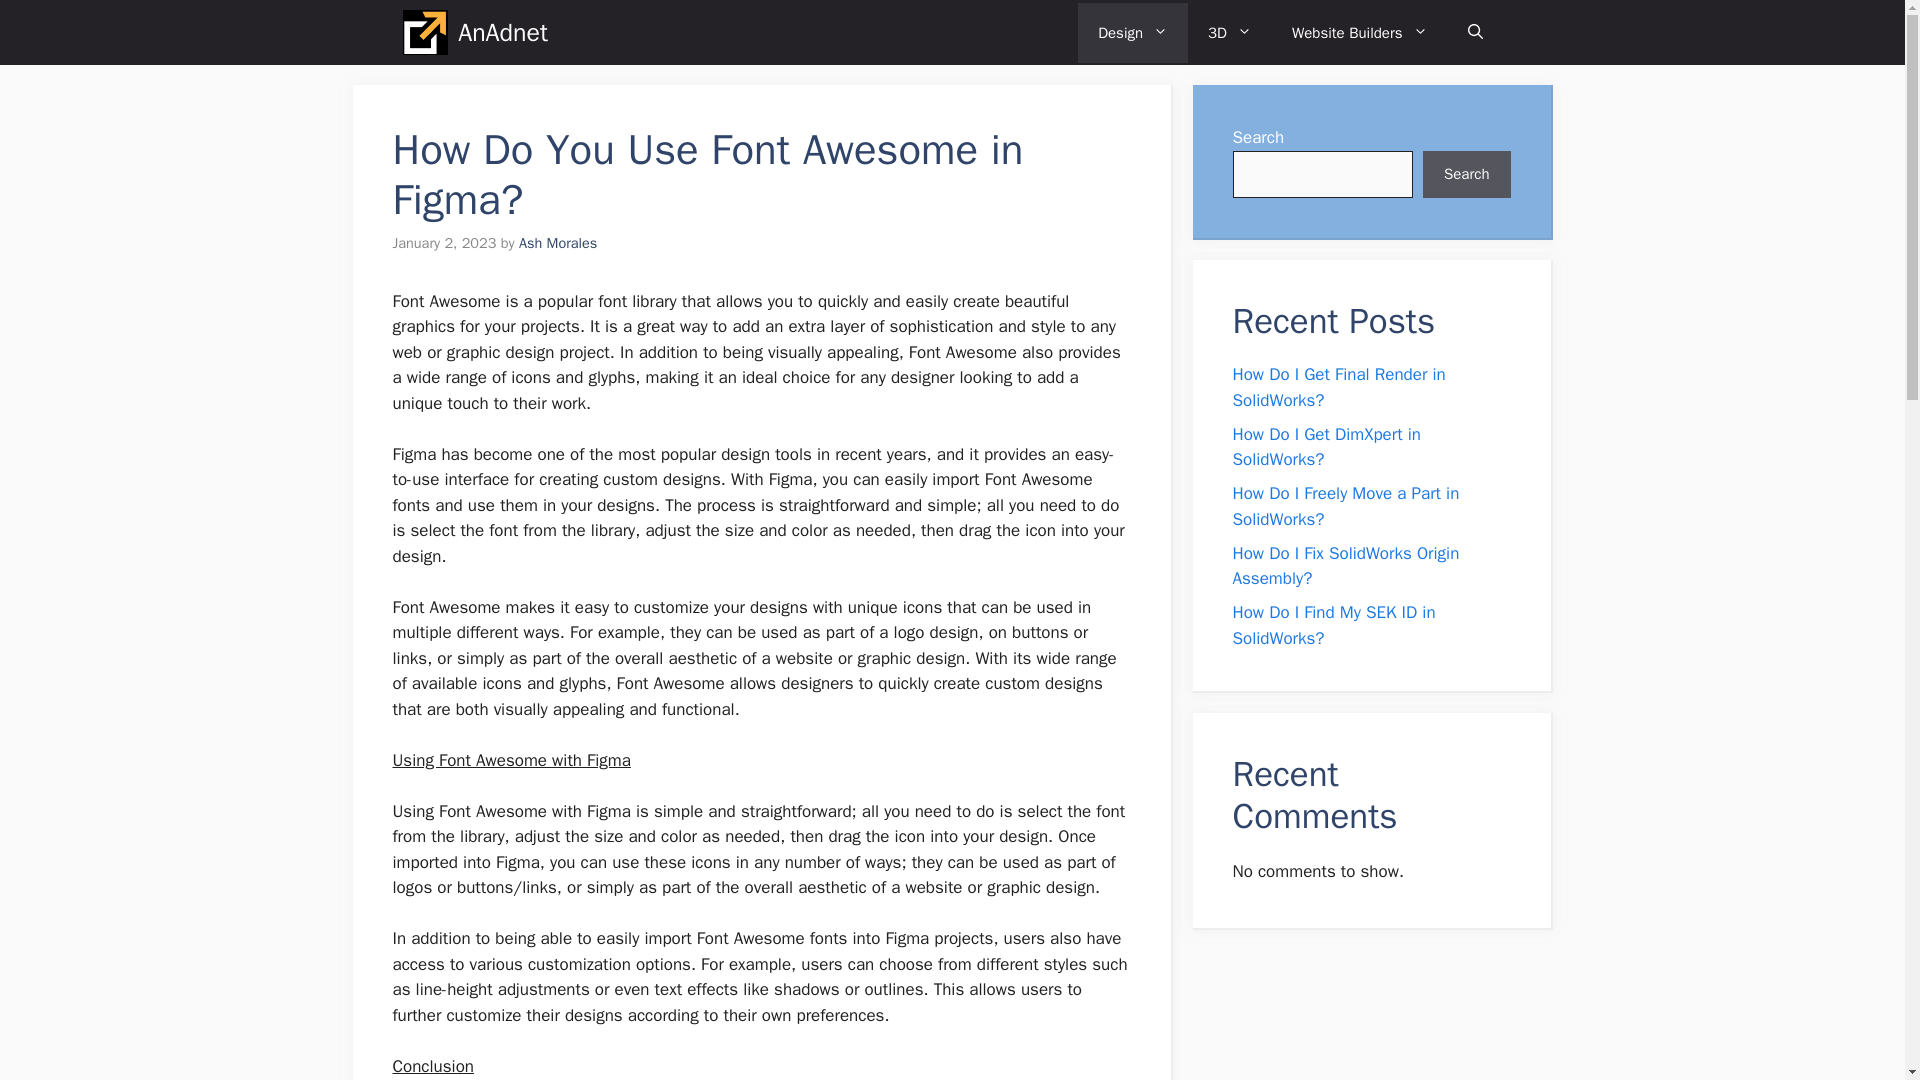 Image resolution: width=1920 pixels, height=1080 pixels. What do you see at coordinates (502, 32) in the screenshot?
I see `AnAdnet` at bounding box center [502, 32].